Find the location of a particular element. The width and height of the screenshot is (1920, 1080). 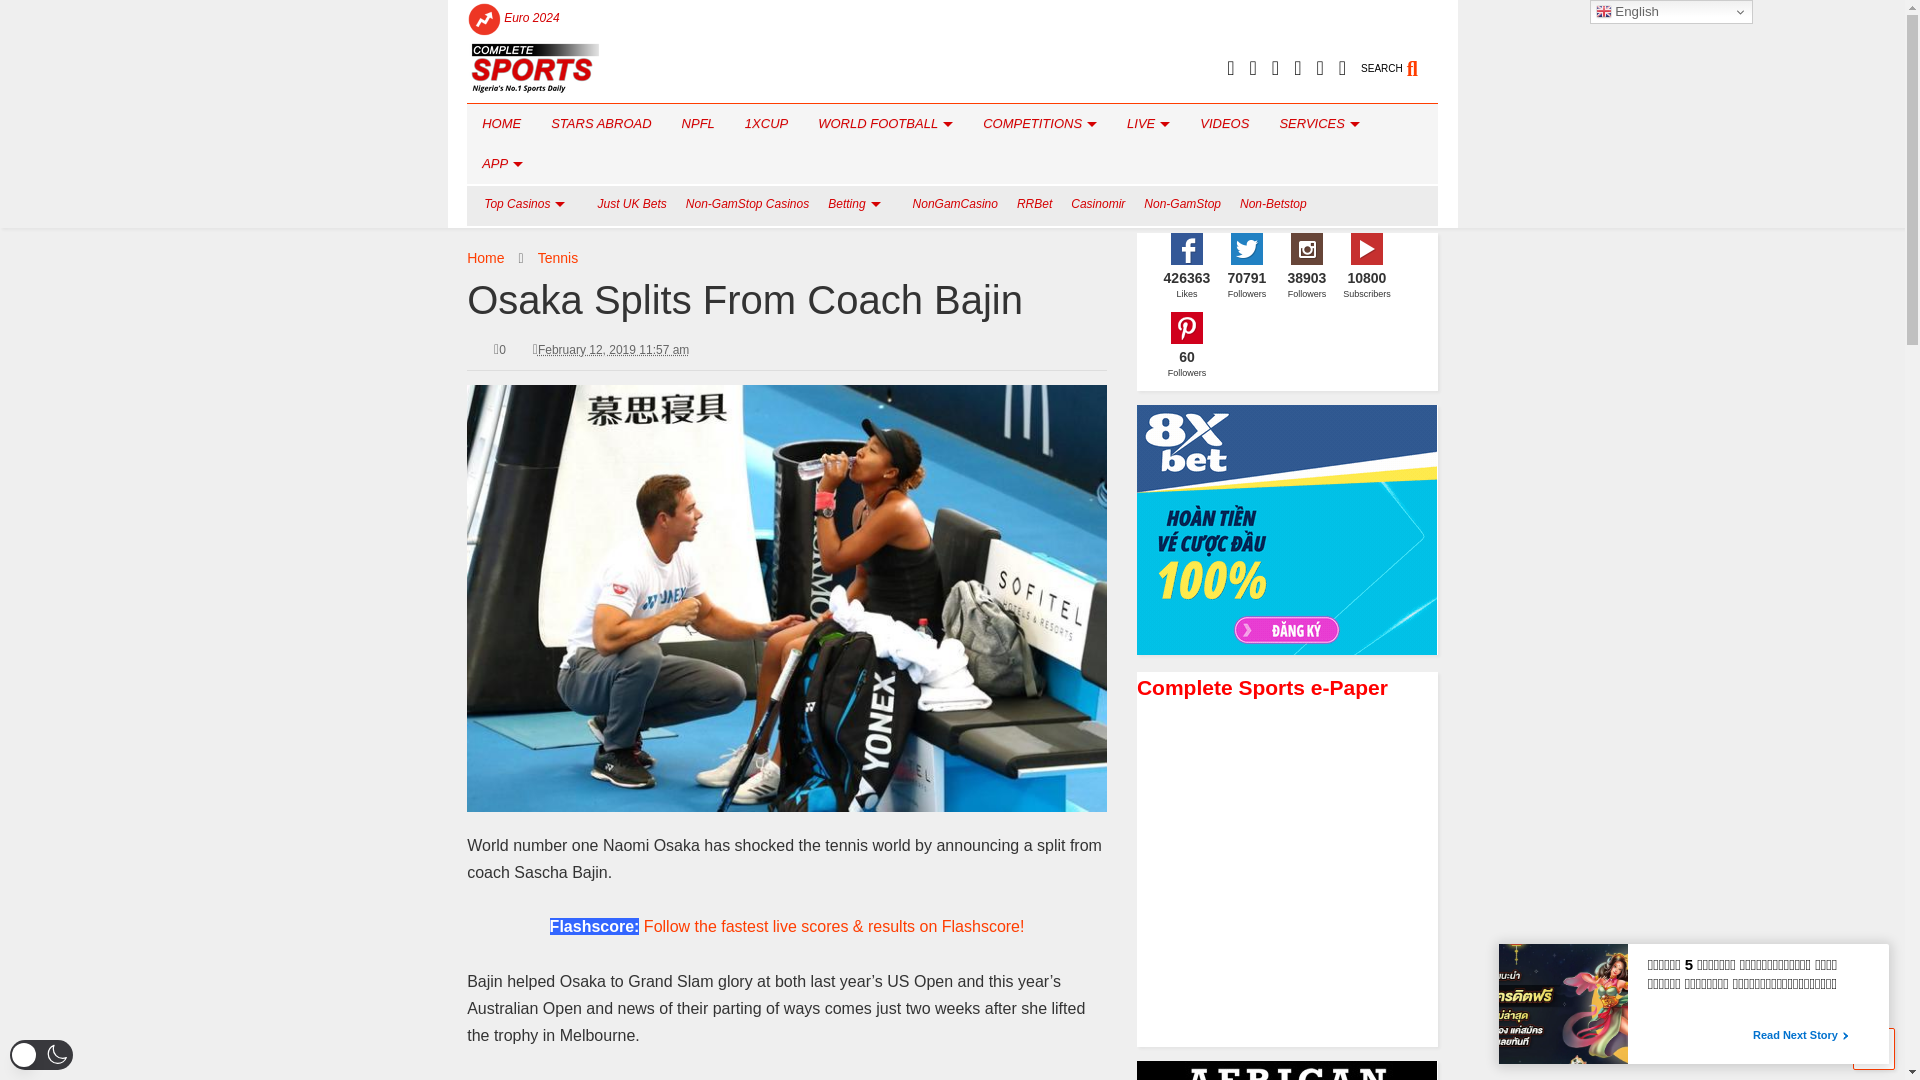

STARS ABROAD is located at coordinates (600, 123).